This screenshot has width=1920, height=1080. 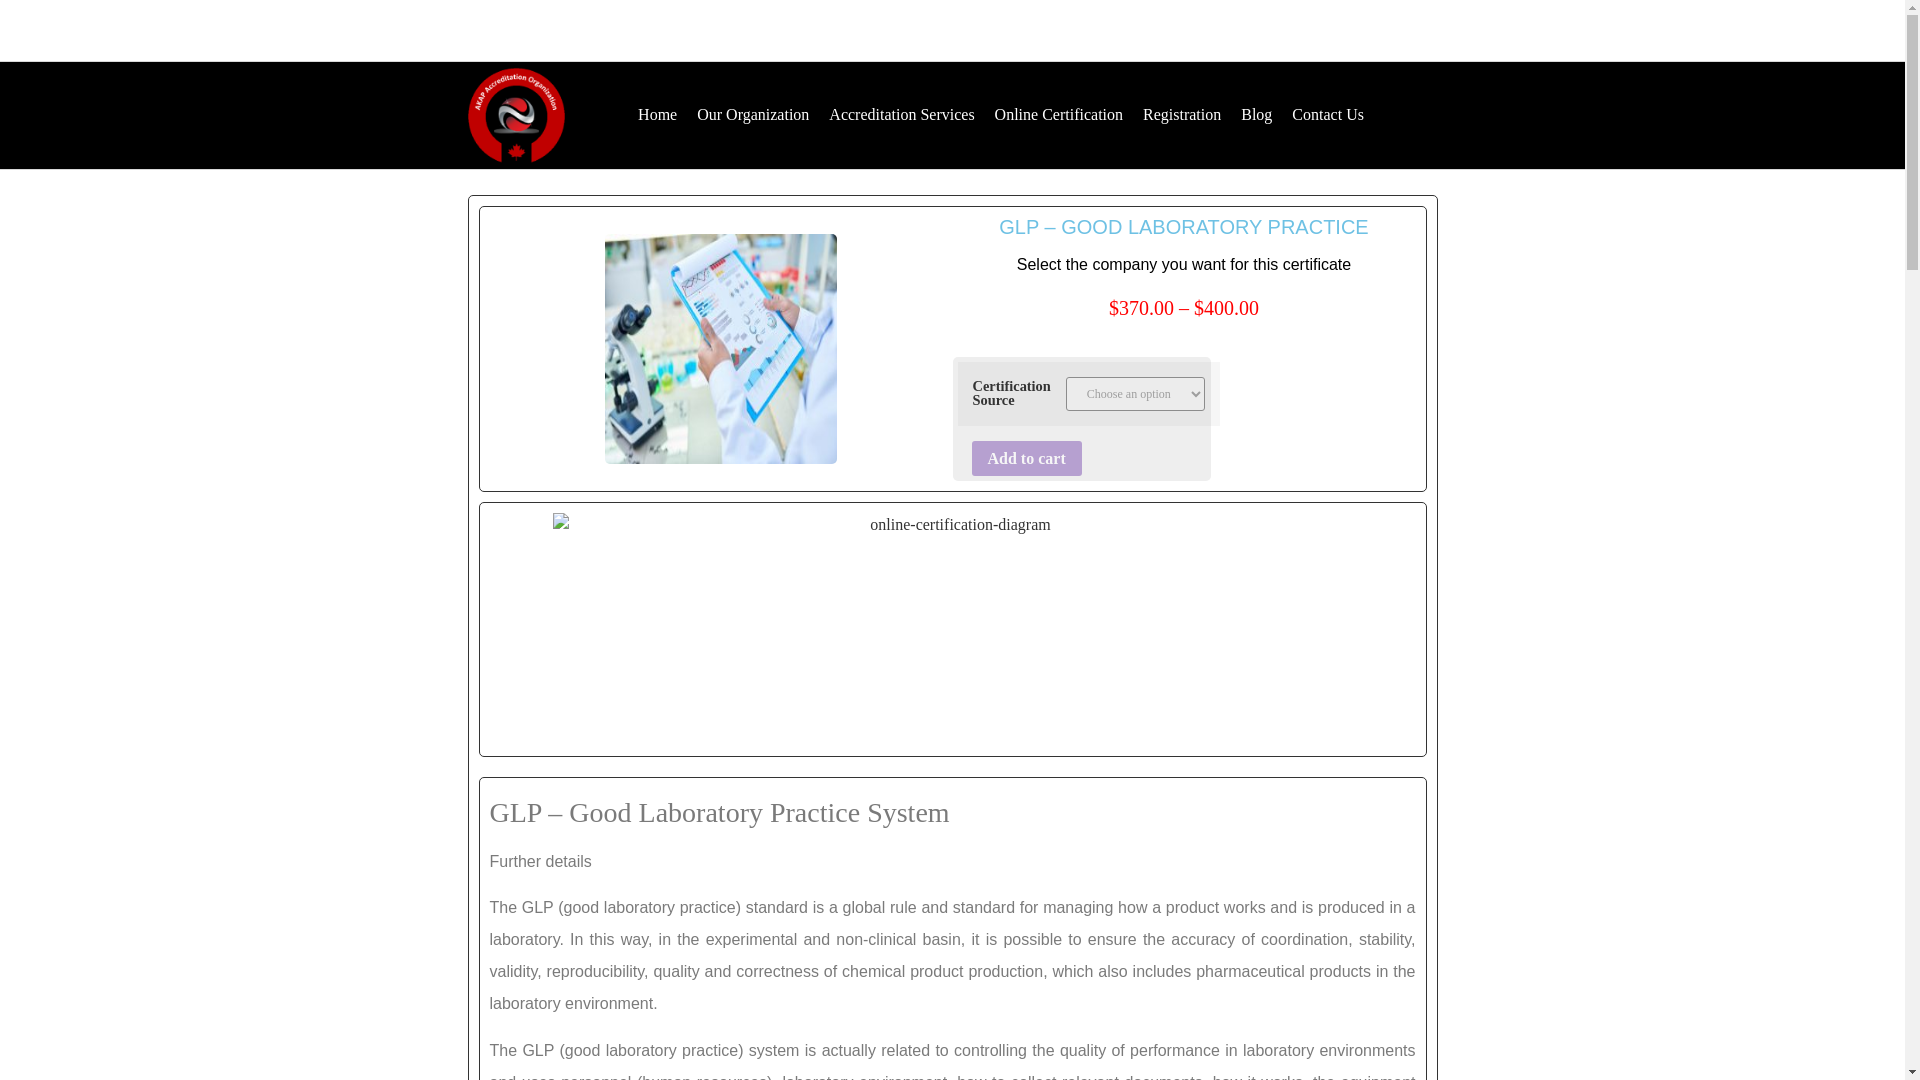 I want to click on Our Organization, so click(x=753, y=114).